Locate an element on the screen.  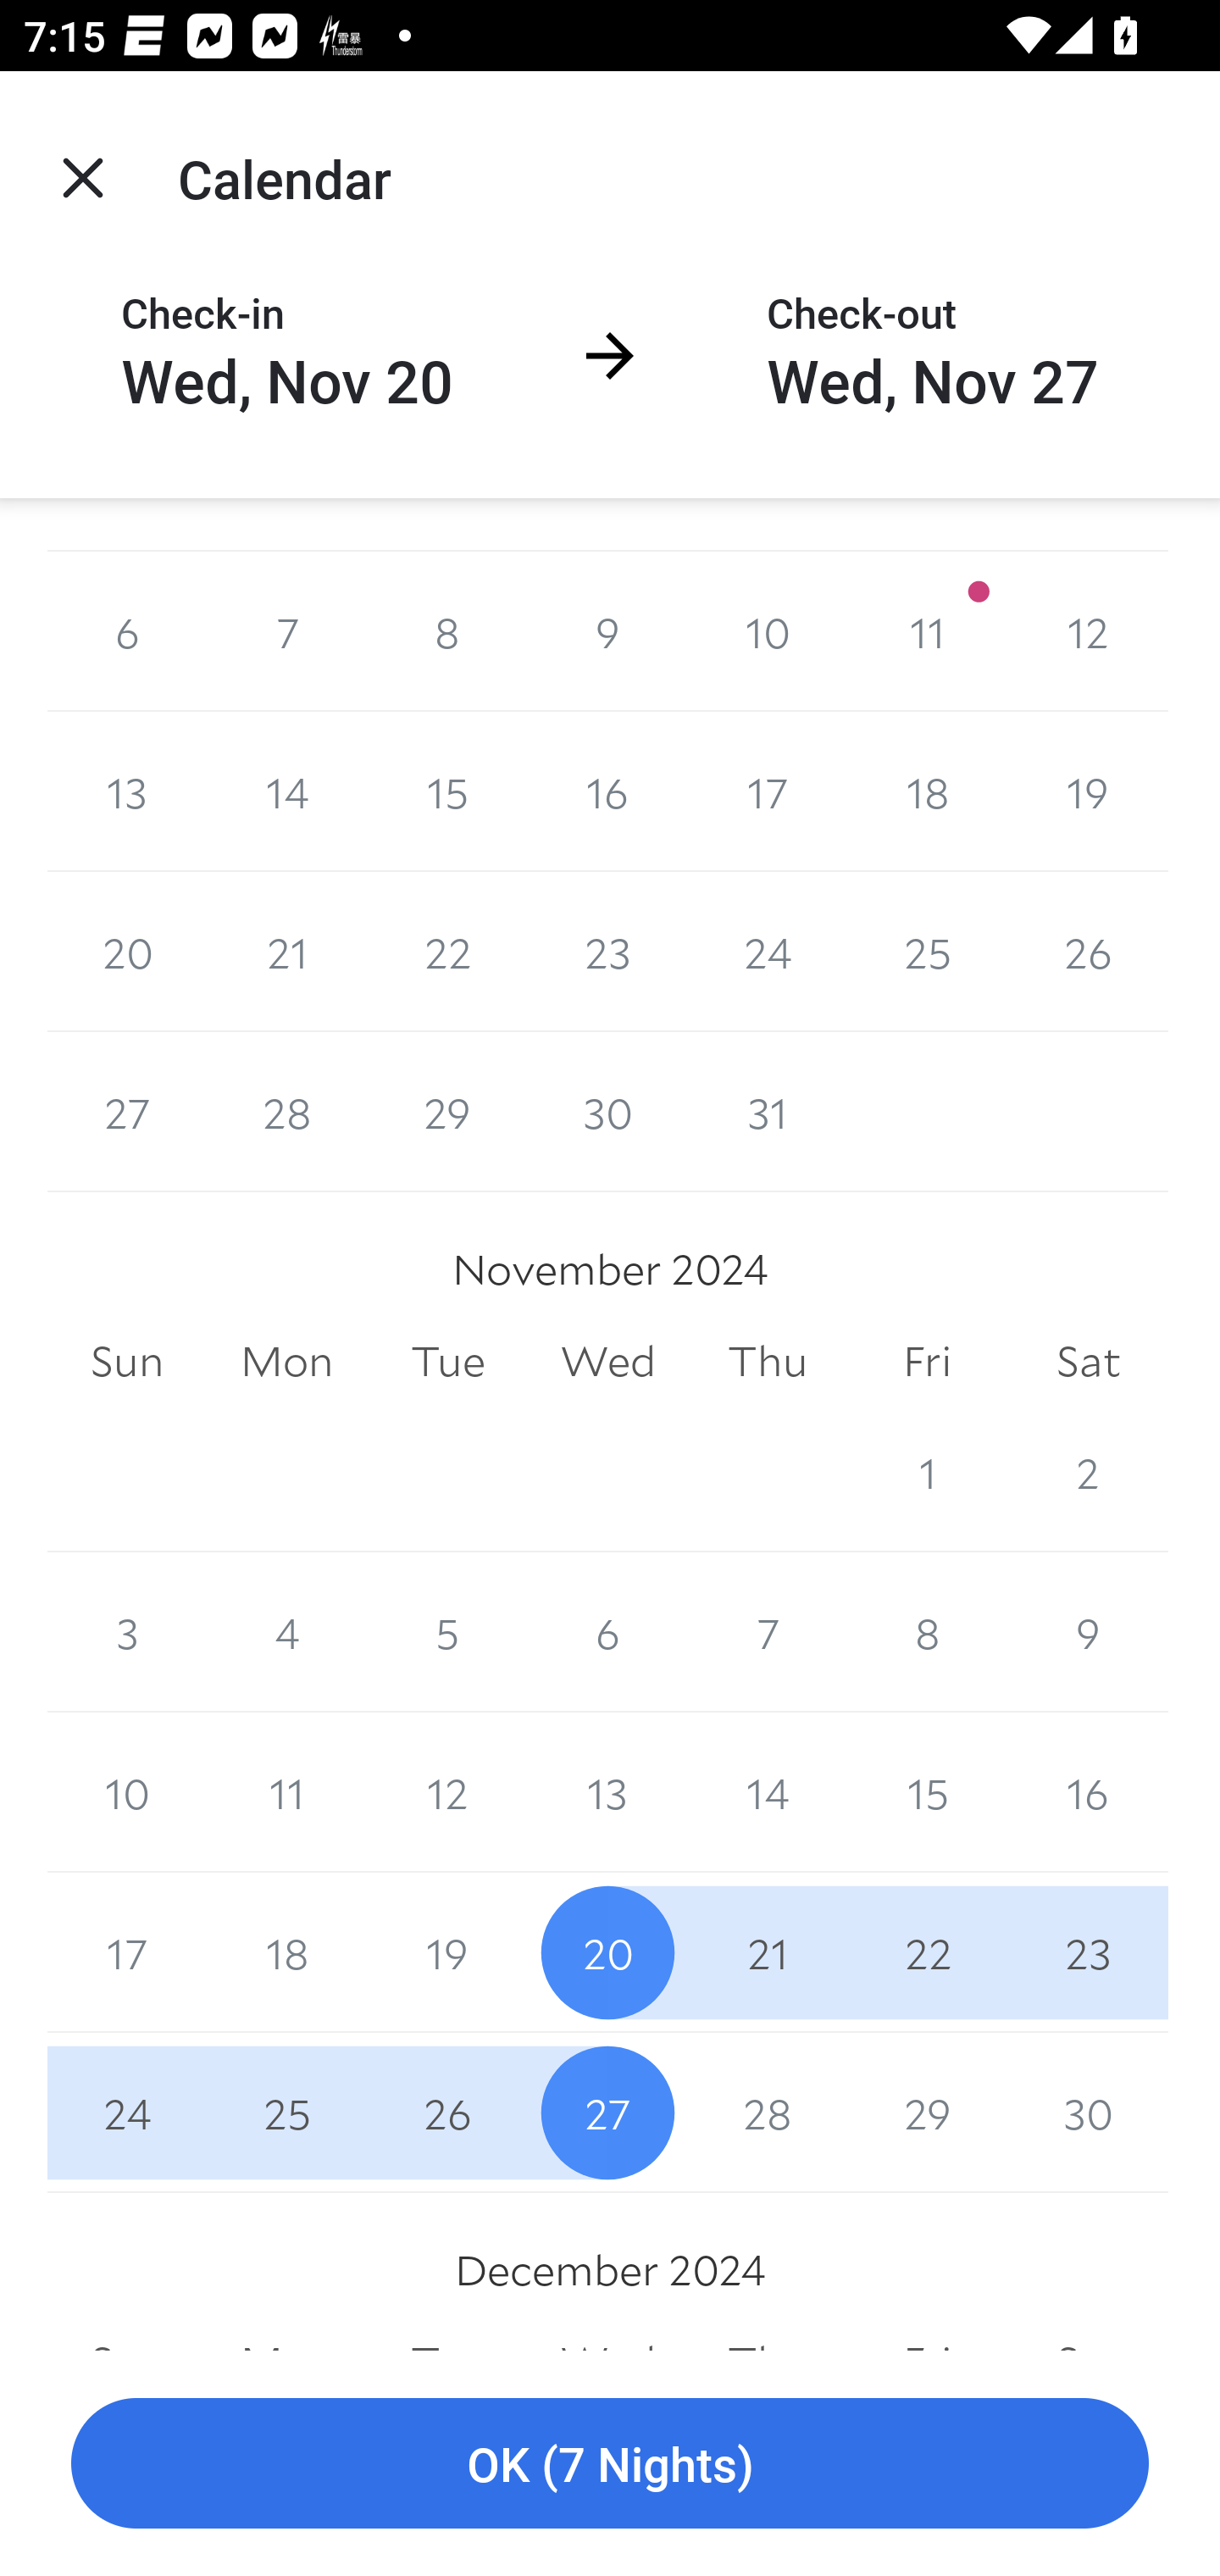
Mon is located at coordinates (286, 1361).